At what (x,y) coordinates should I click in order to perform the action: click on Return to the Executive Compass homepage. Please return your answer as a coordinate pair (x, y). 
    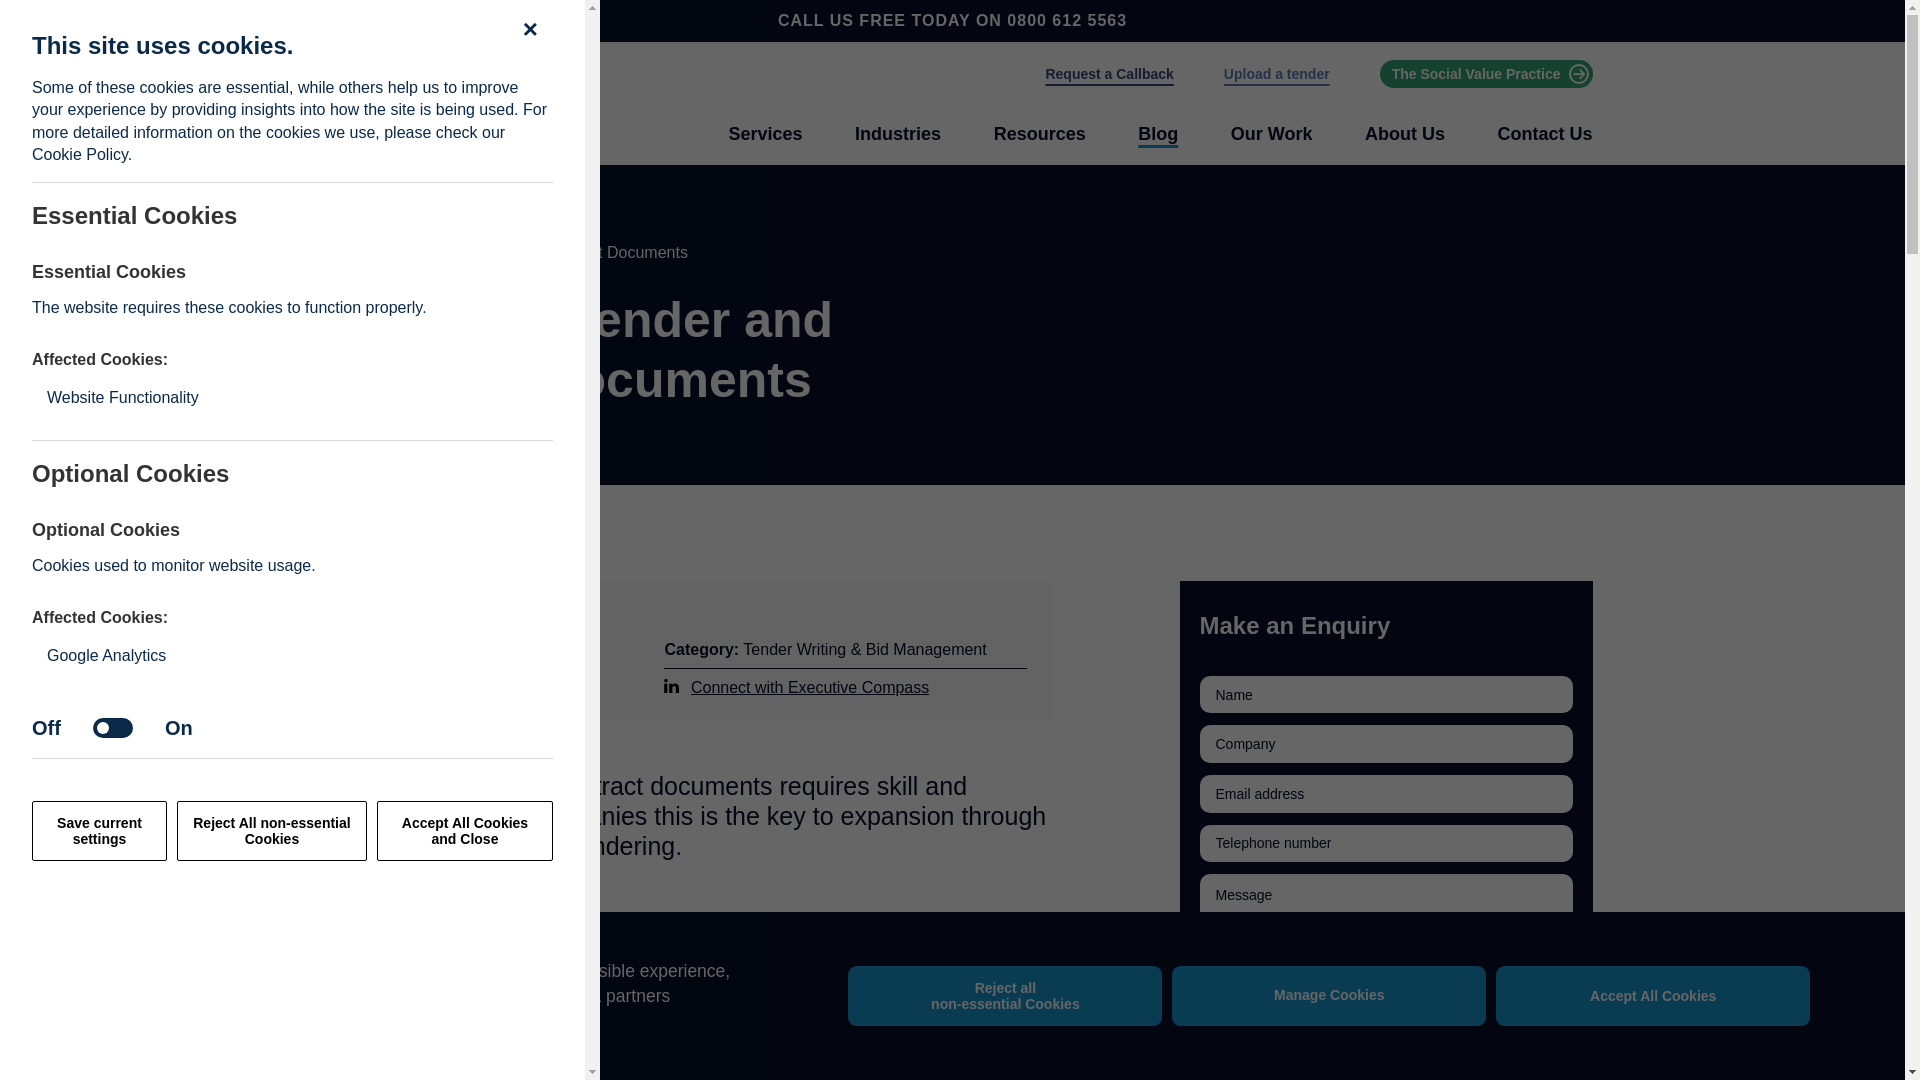
    Looking at the image, I should click on (412, 104).